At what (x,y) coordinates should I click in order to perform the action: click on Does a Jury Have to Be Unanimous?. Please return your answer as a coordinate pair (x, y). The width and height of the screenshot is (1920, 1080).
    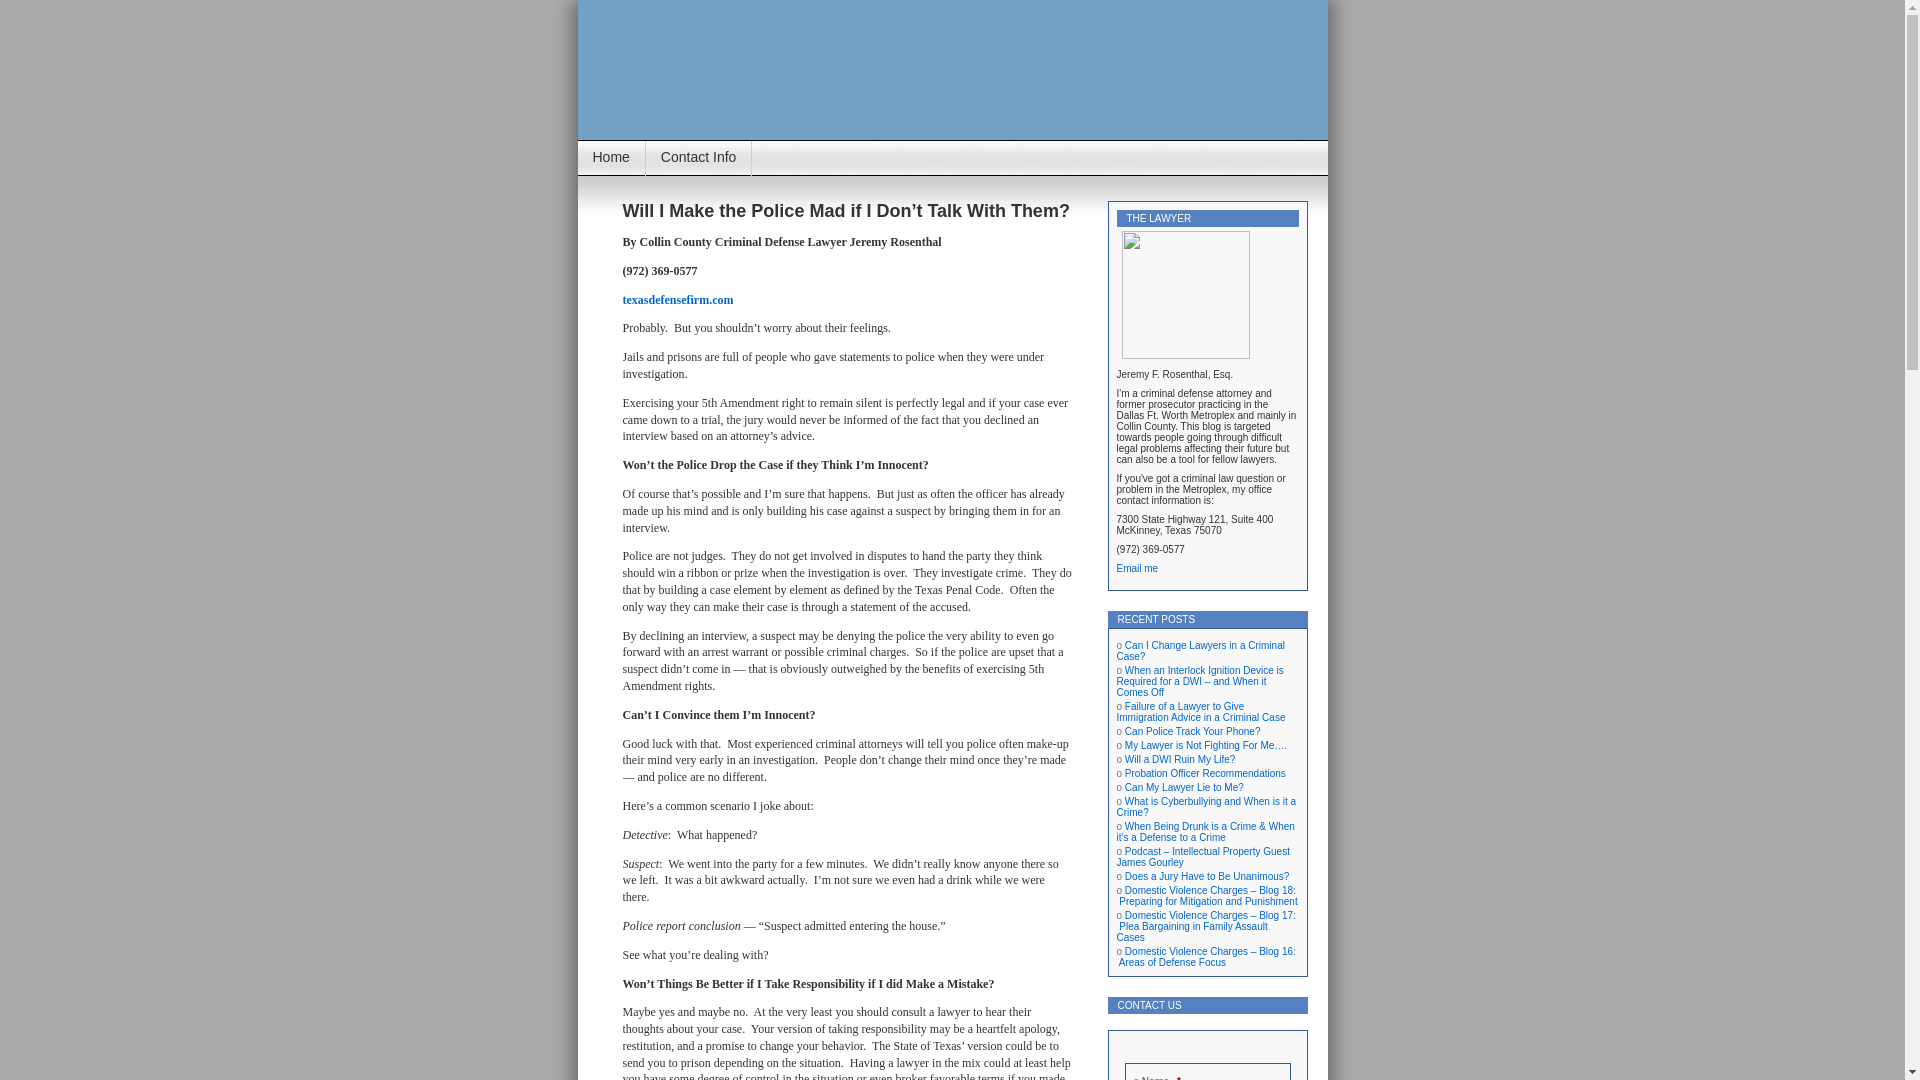
    Looking at the image, I should click on (1208, 876).